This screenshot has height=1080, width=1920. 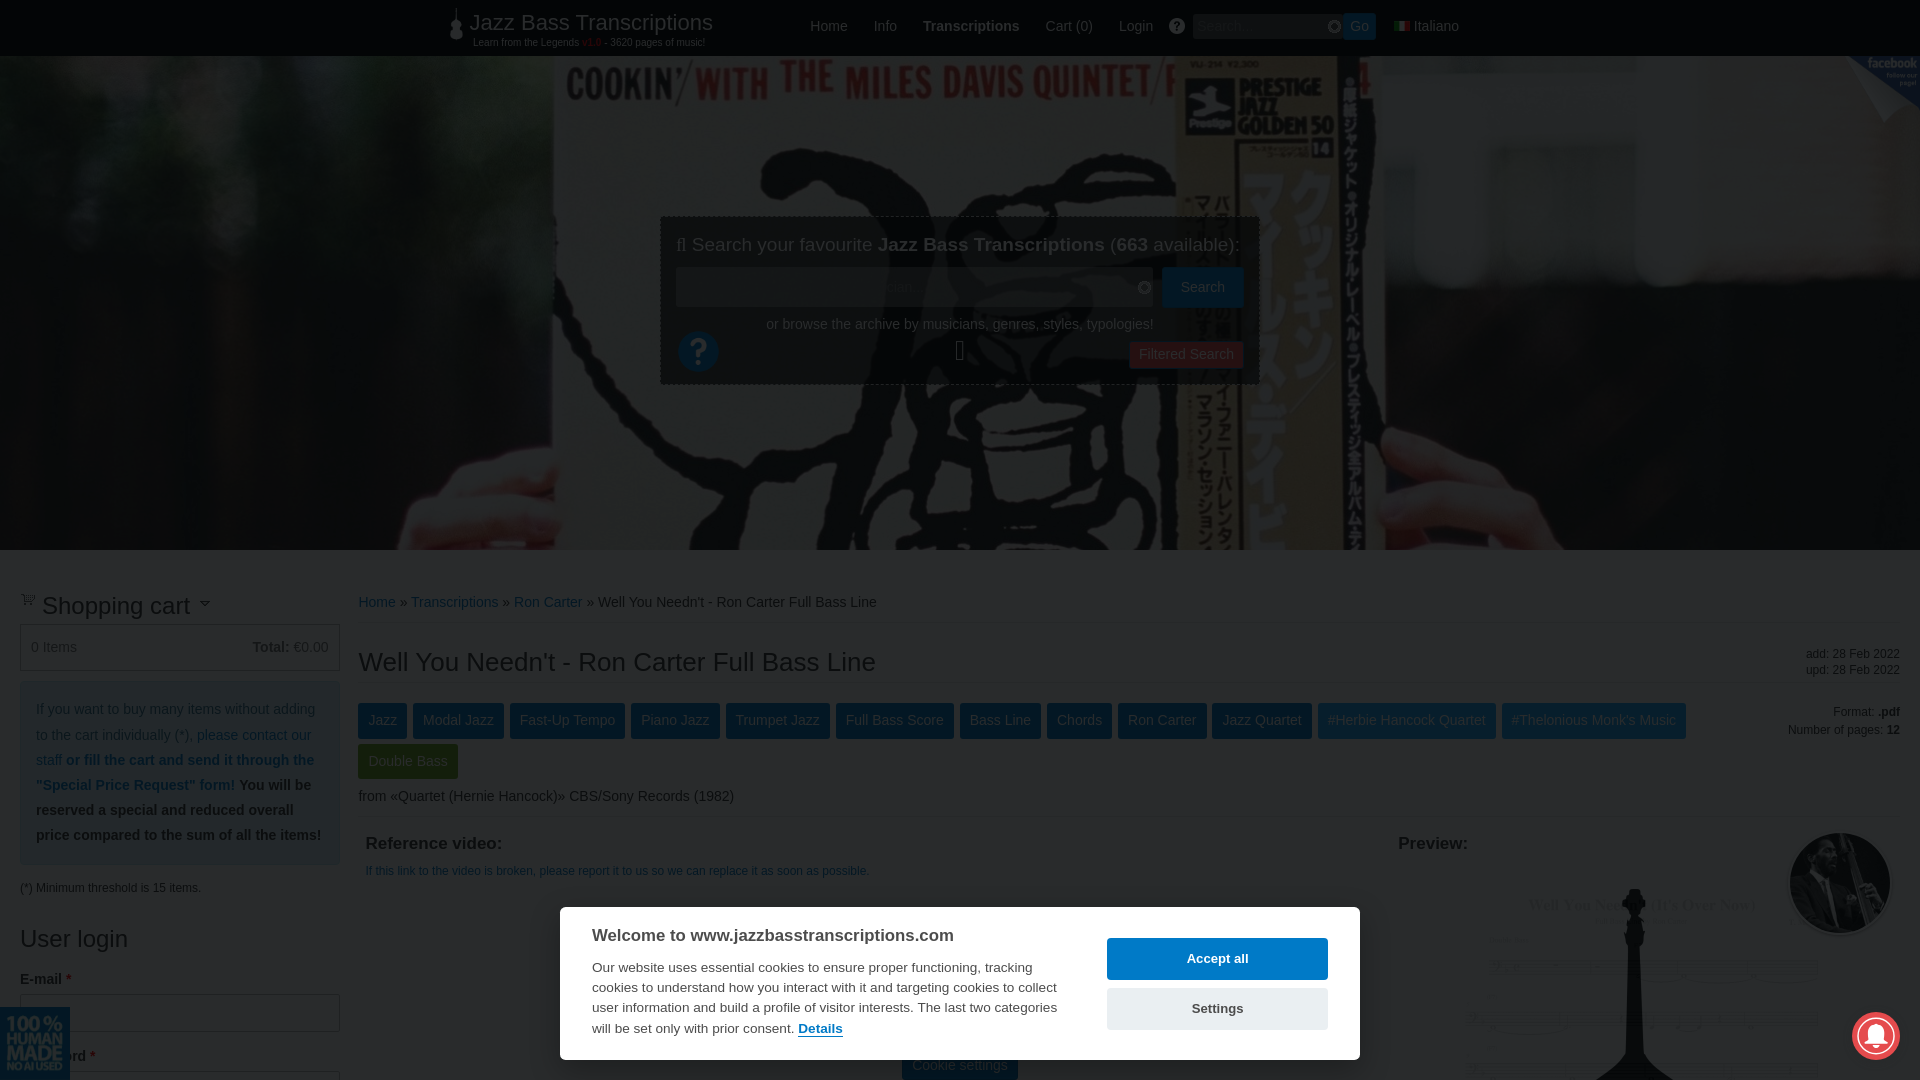 What do you see at coordinates (885, 26) in the screenshot?
I see `Info` at bounding box center [885, 26].